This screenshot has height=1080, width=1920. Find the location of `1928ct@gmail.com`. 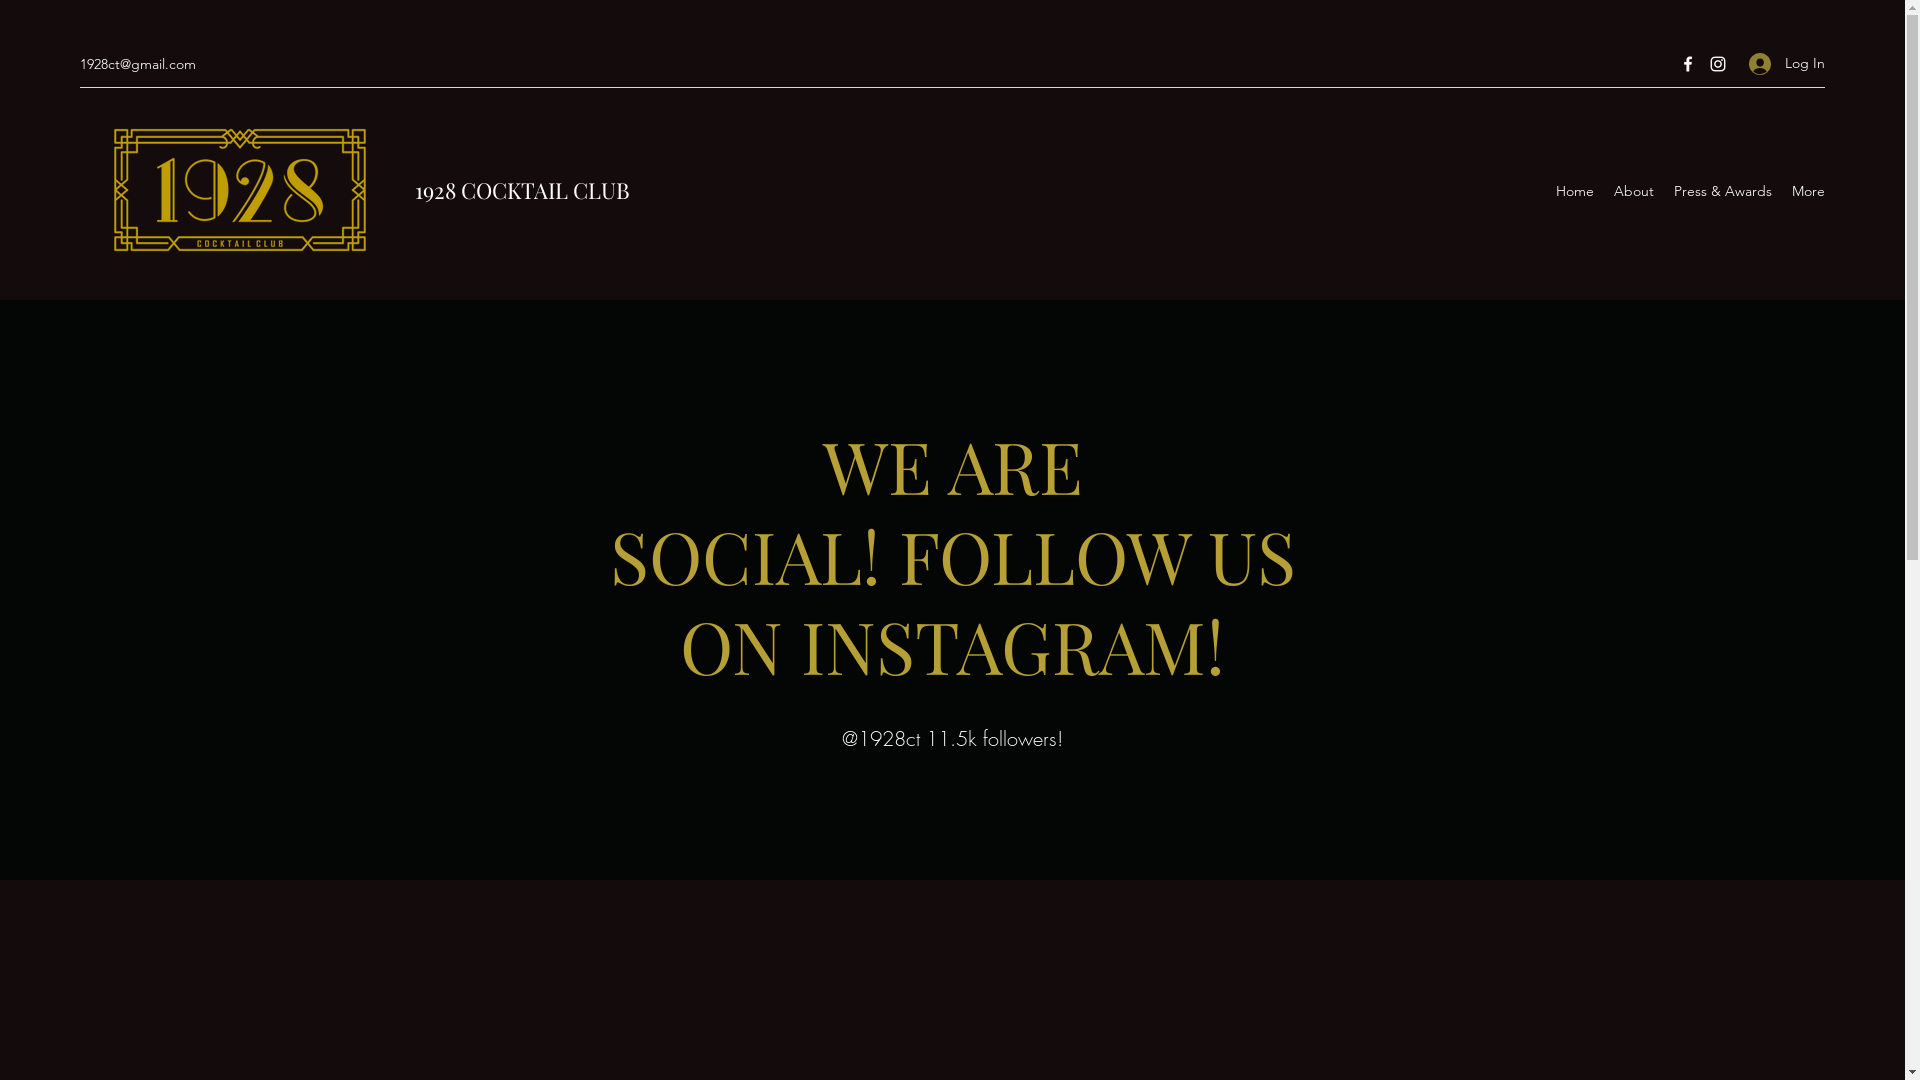

1928ct@gmail.com is located at coordinates (138, 64).